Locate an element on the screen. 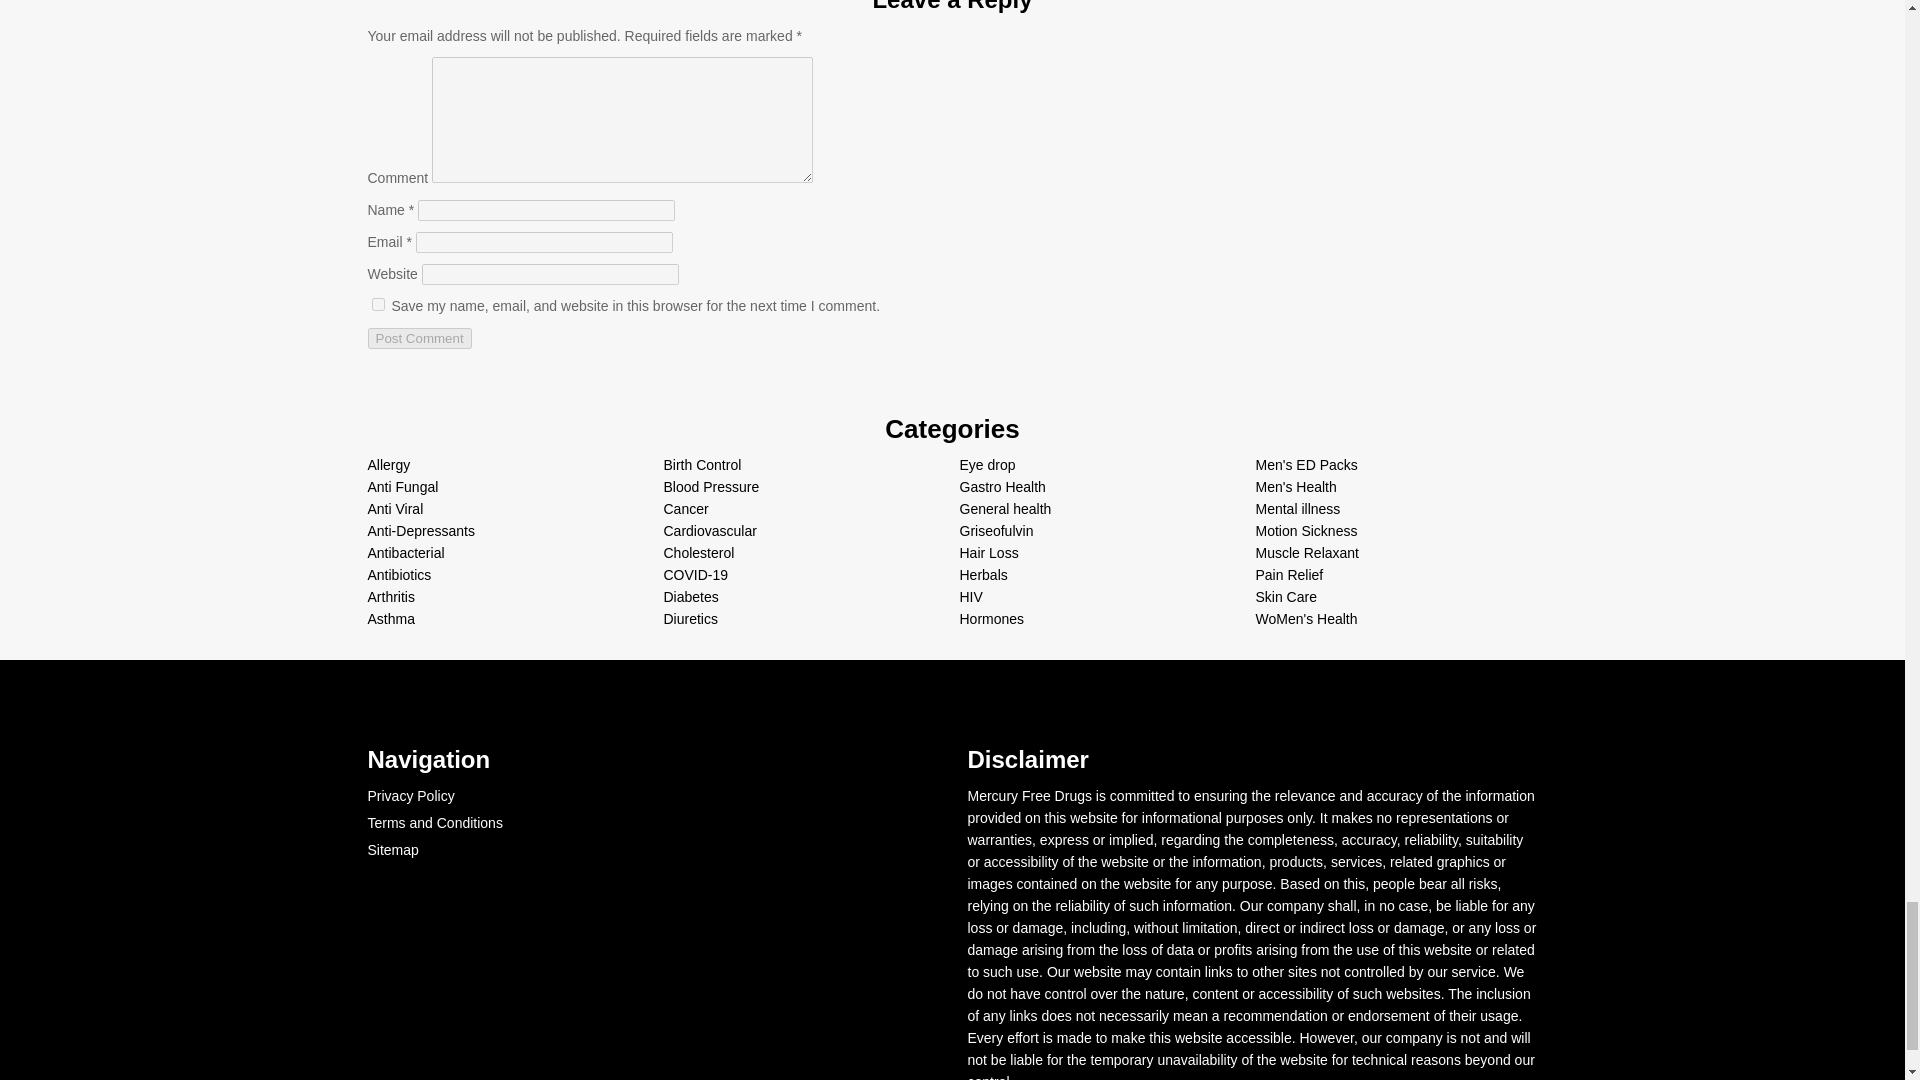 The image size is (1920, 1080). COVID-19 is located at coordinates (696, 575).